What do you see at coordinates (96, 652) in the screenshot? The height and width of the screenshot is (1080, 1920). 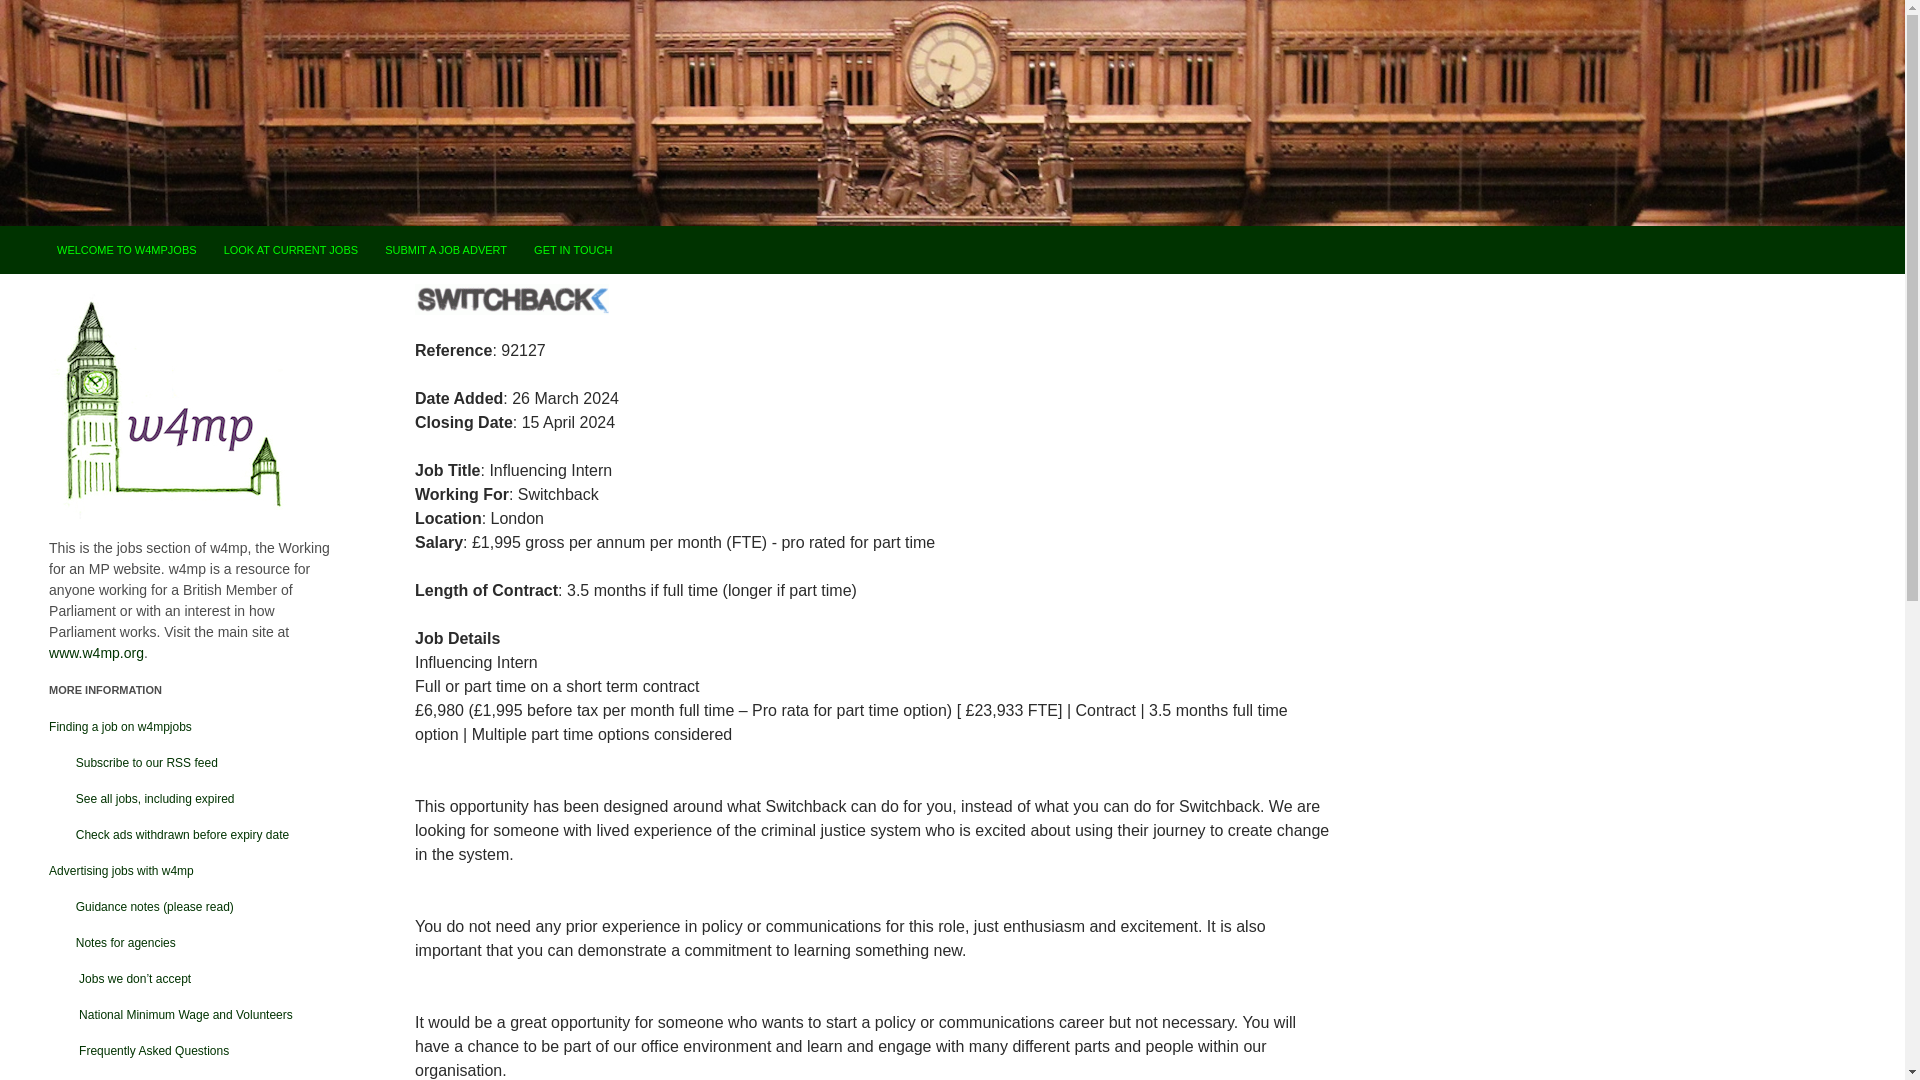 I see `Visit the main site at www.w4mp.org` at bounding box center [96, 652].